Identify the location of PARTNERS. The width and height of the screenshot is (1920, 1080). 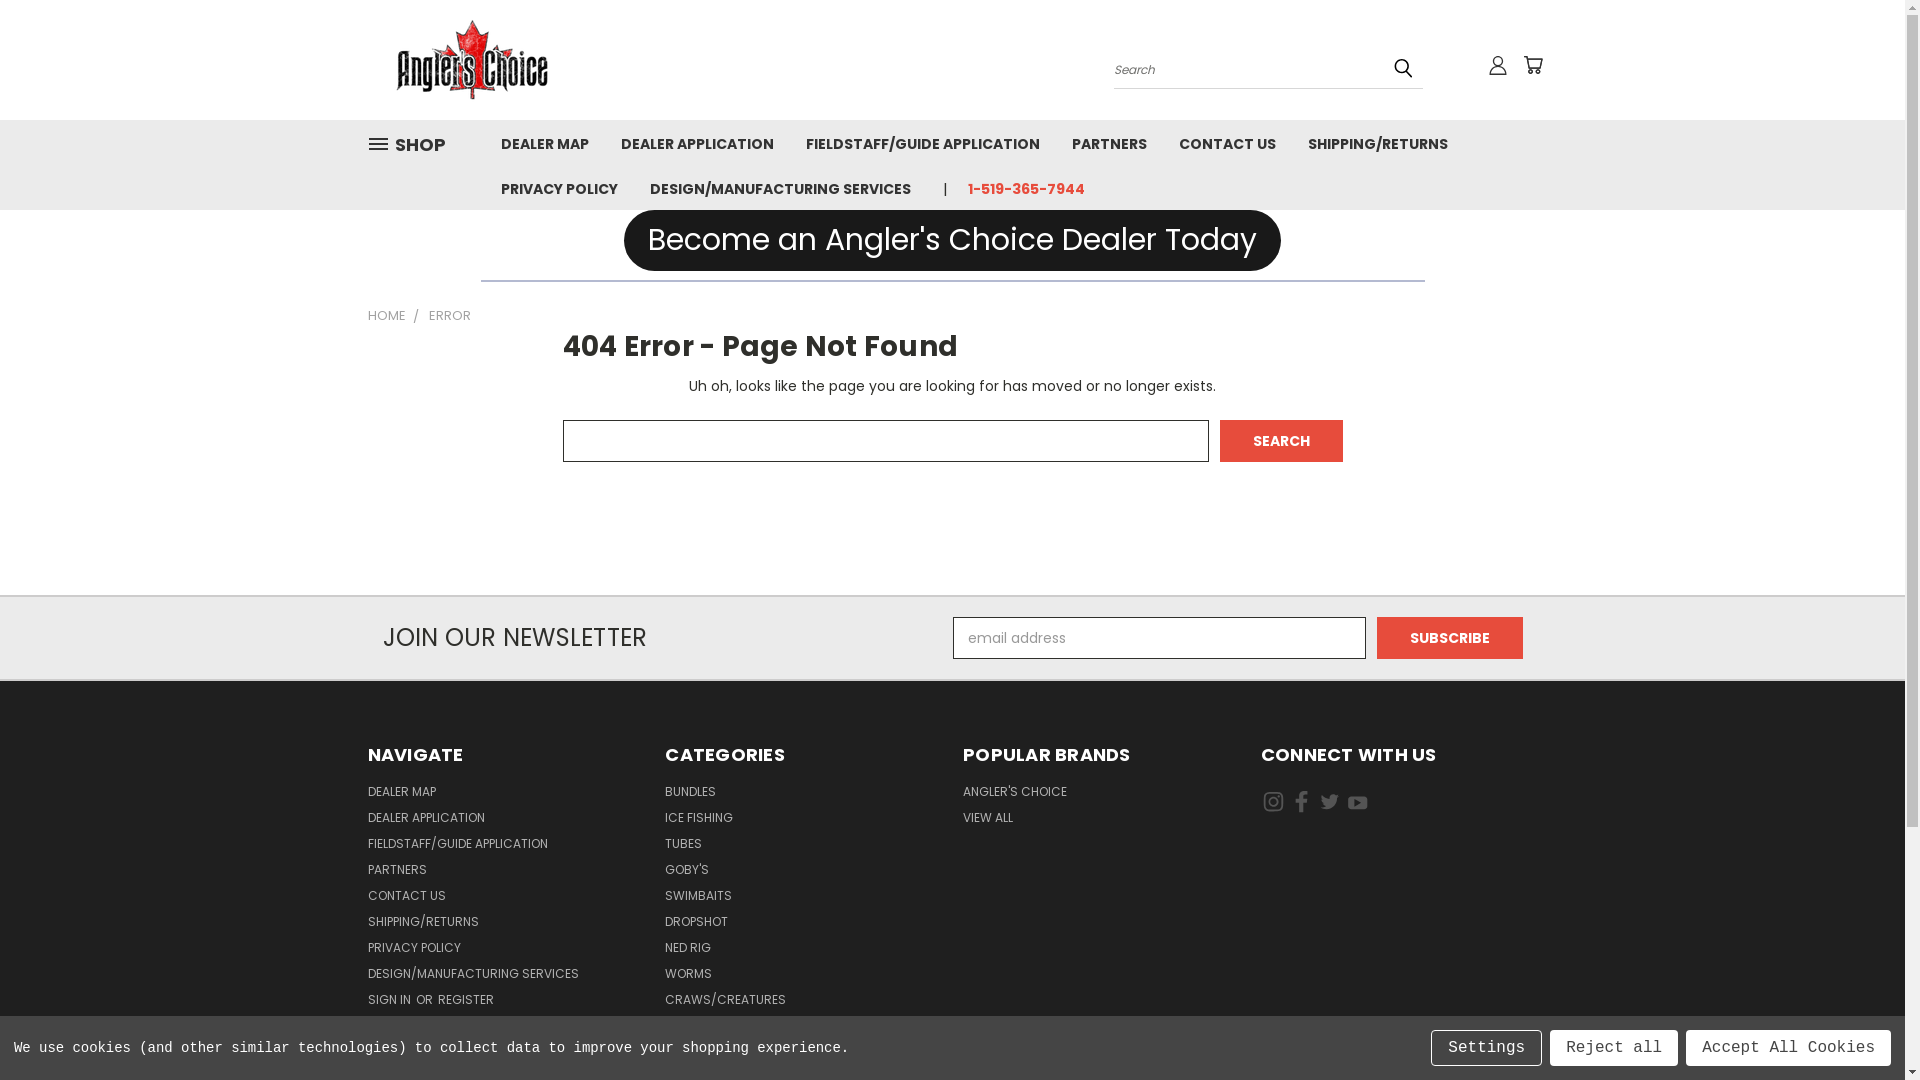
(398, 874).